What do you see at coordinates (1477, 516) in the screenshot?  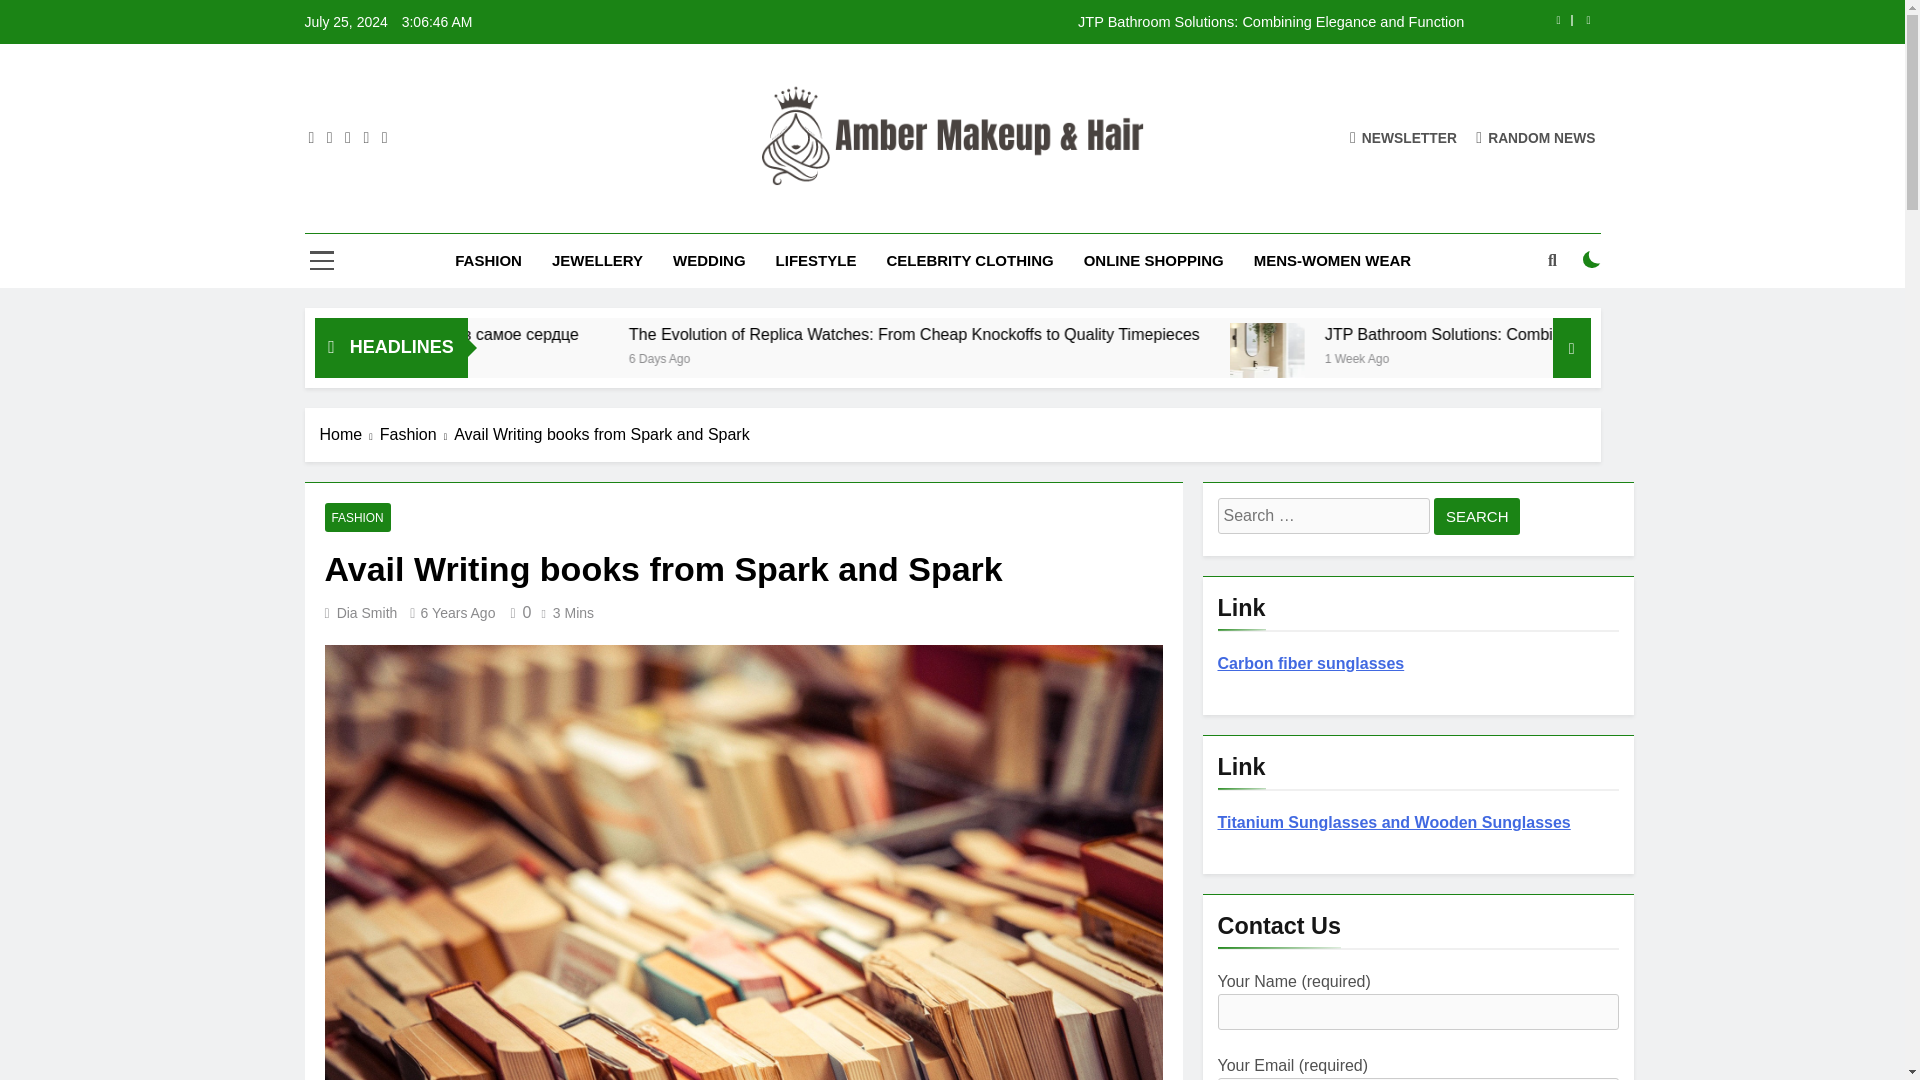 I see `Search` at bounding box center [1477, 516].